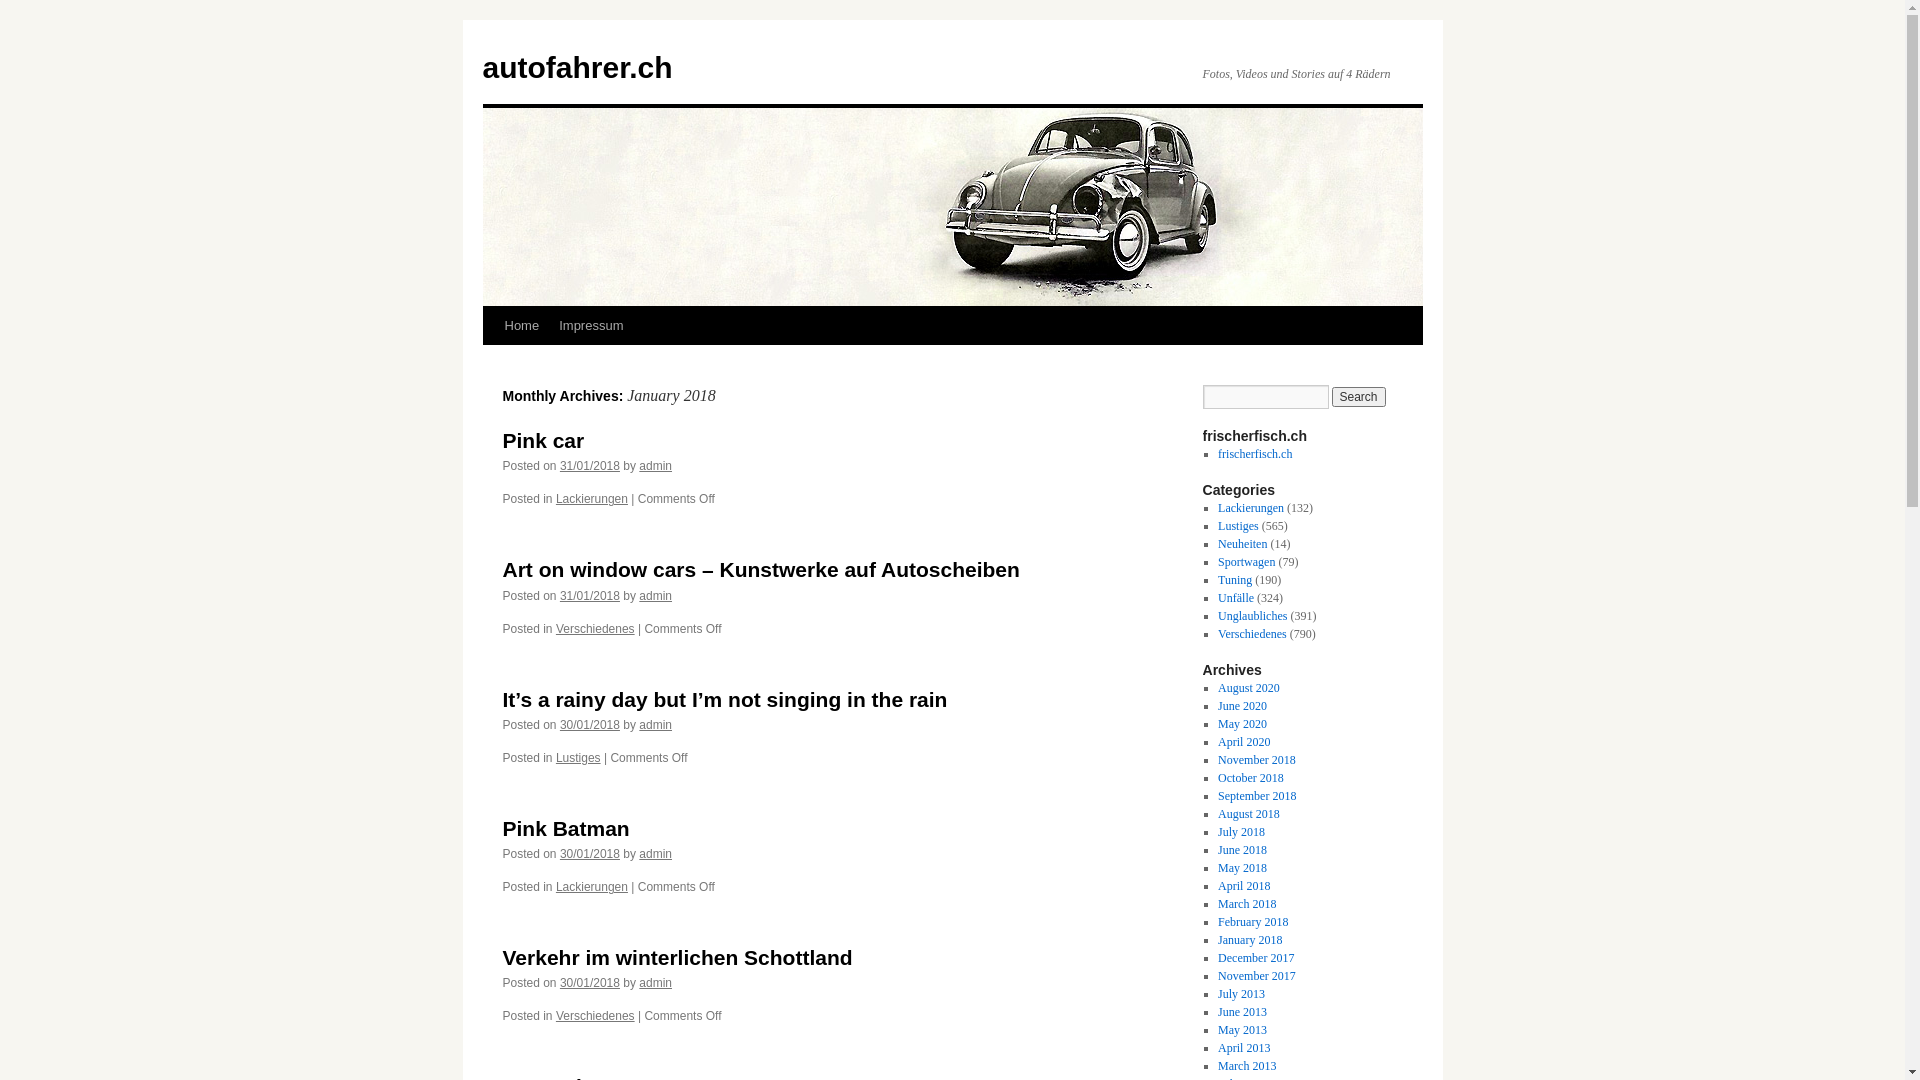  What do you see at coordinates (492, 363) in the screenshot?
I see `Skip to content` at bounding box center [492, 363].